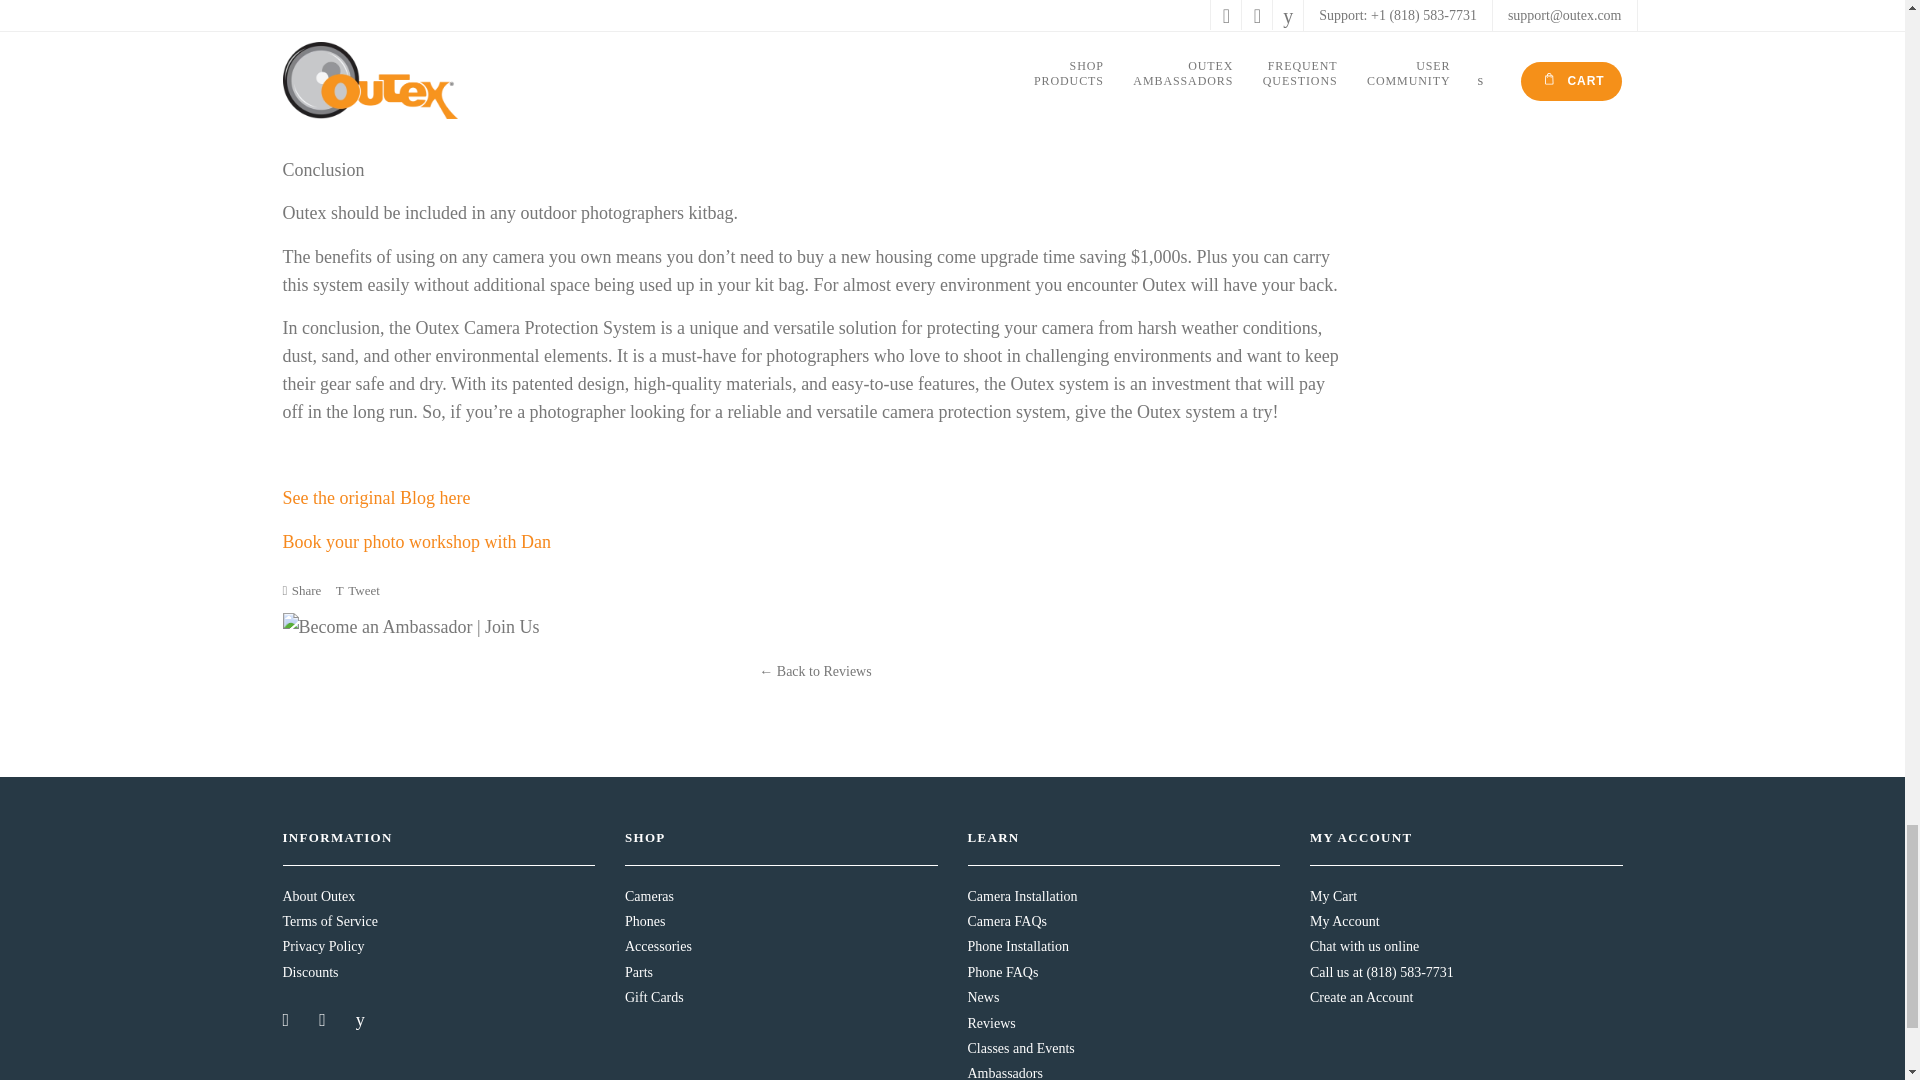 The image size is (1920, 1080). I want to click on Dan M Lee Outex review, so click(376, 498).